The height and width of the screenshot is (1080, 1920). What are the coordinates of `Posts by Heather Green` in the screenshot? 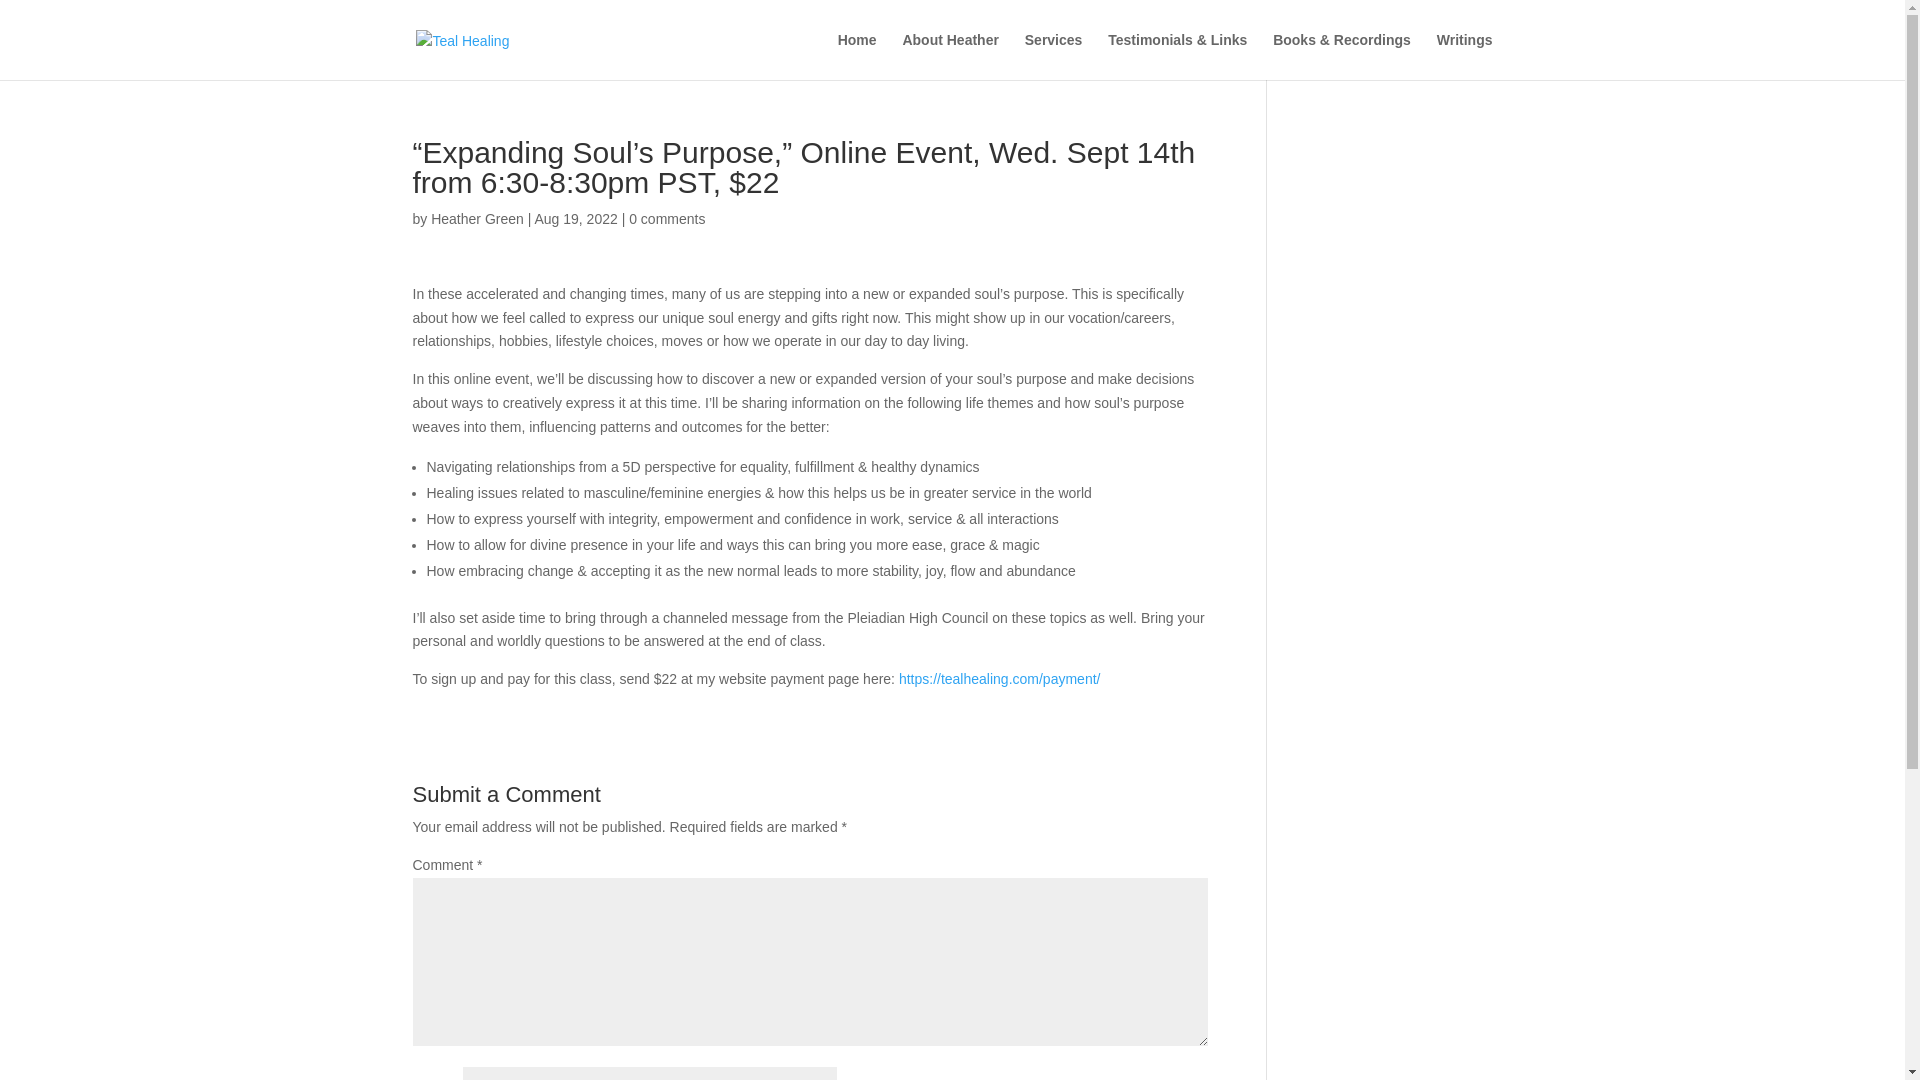 It's located at (477, 218).